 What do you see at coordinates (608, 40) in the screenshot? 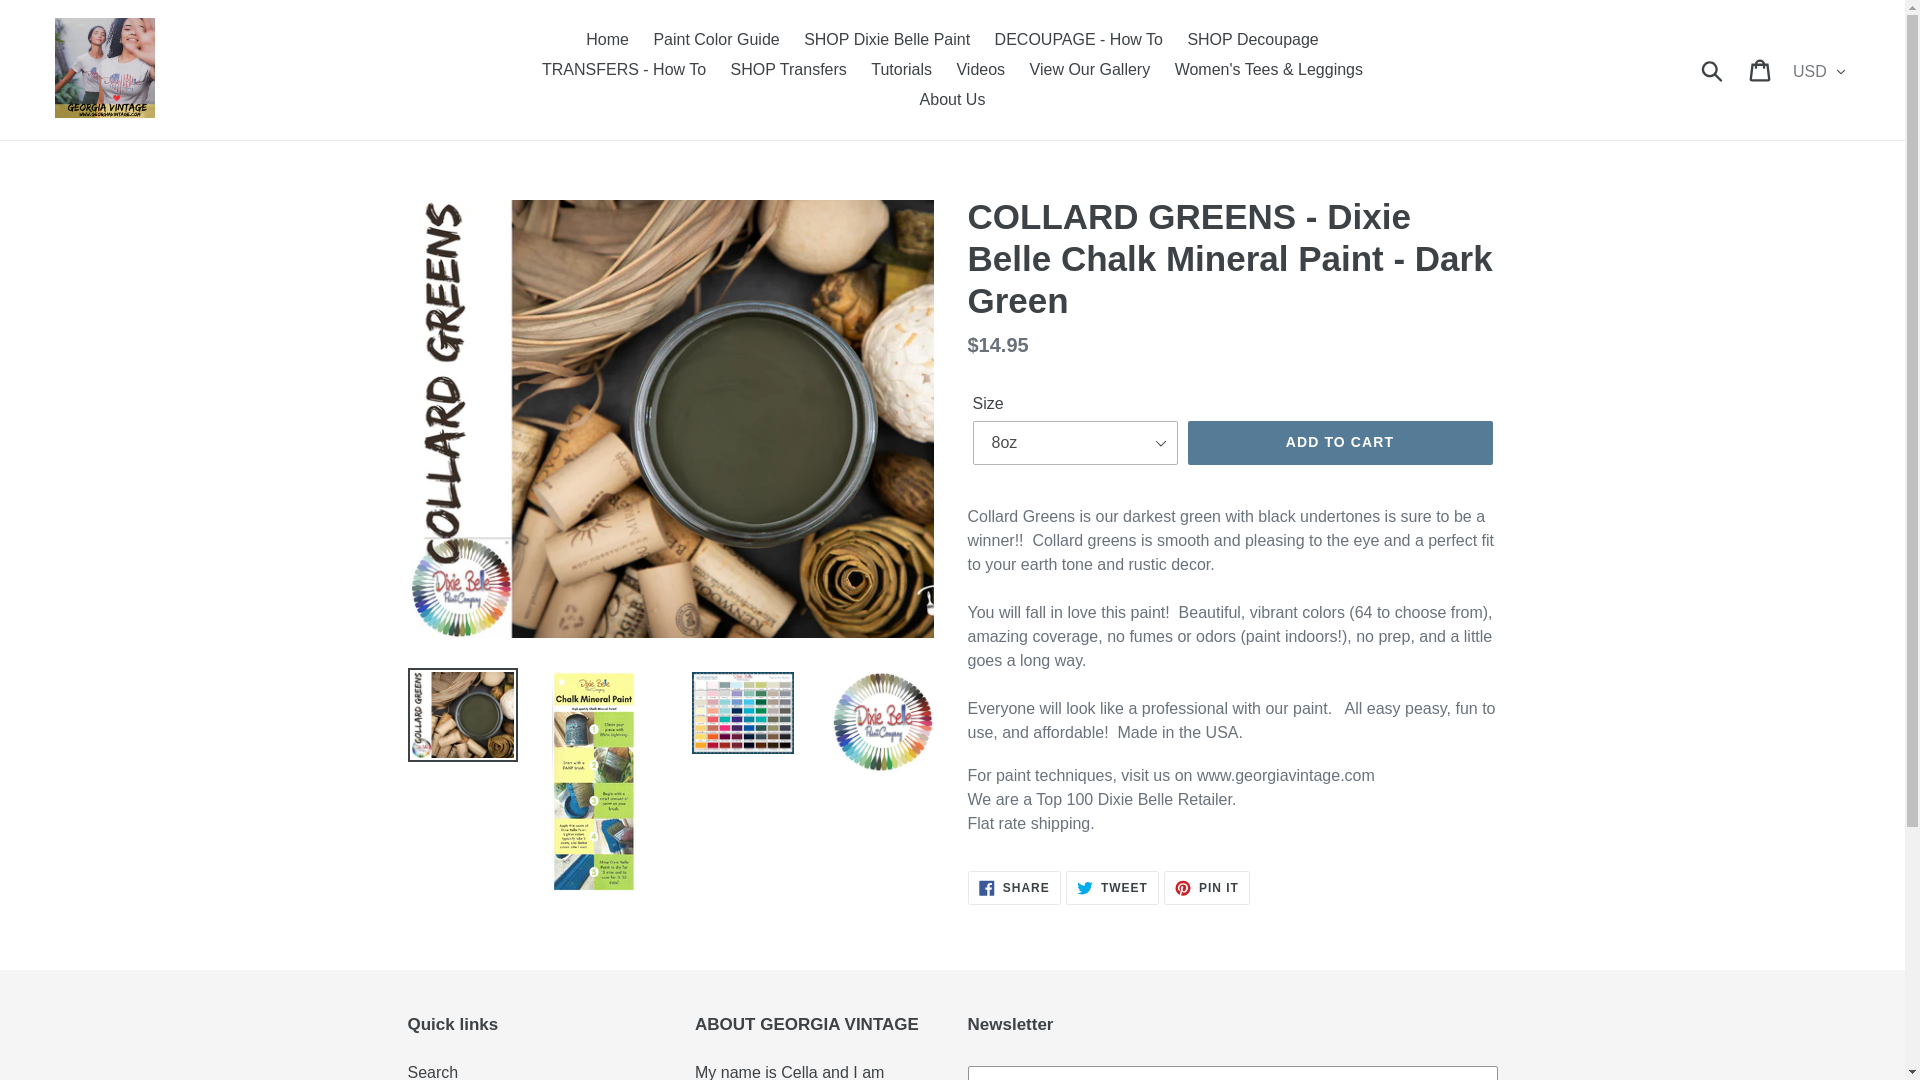
I see `Cart` at bounding box center [608, 40].